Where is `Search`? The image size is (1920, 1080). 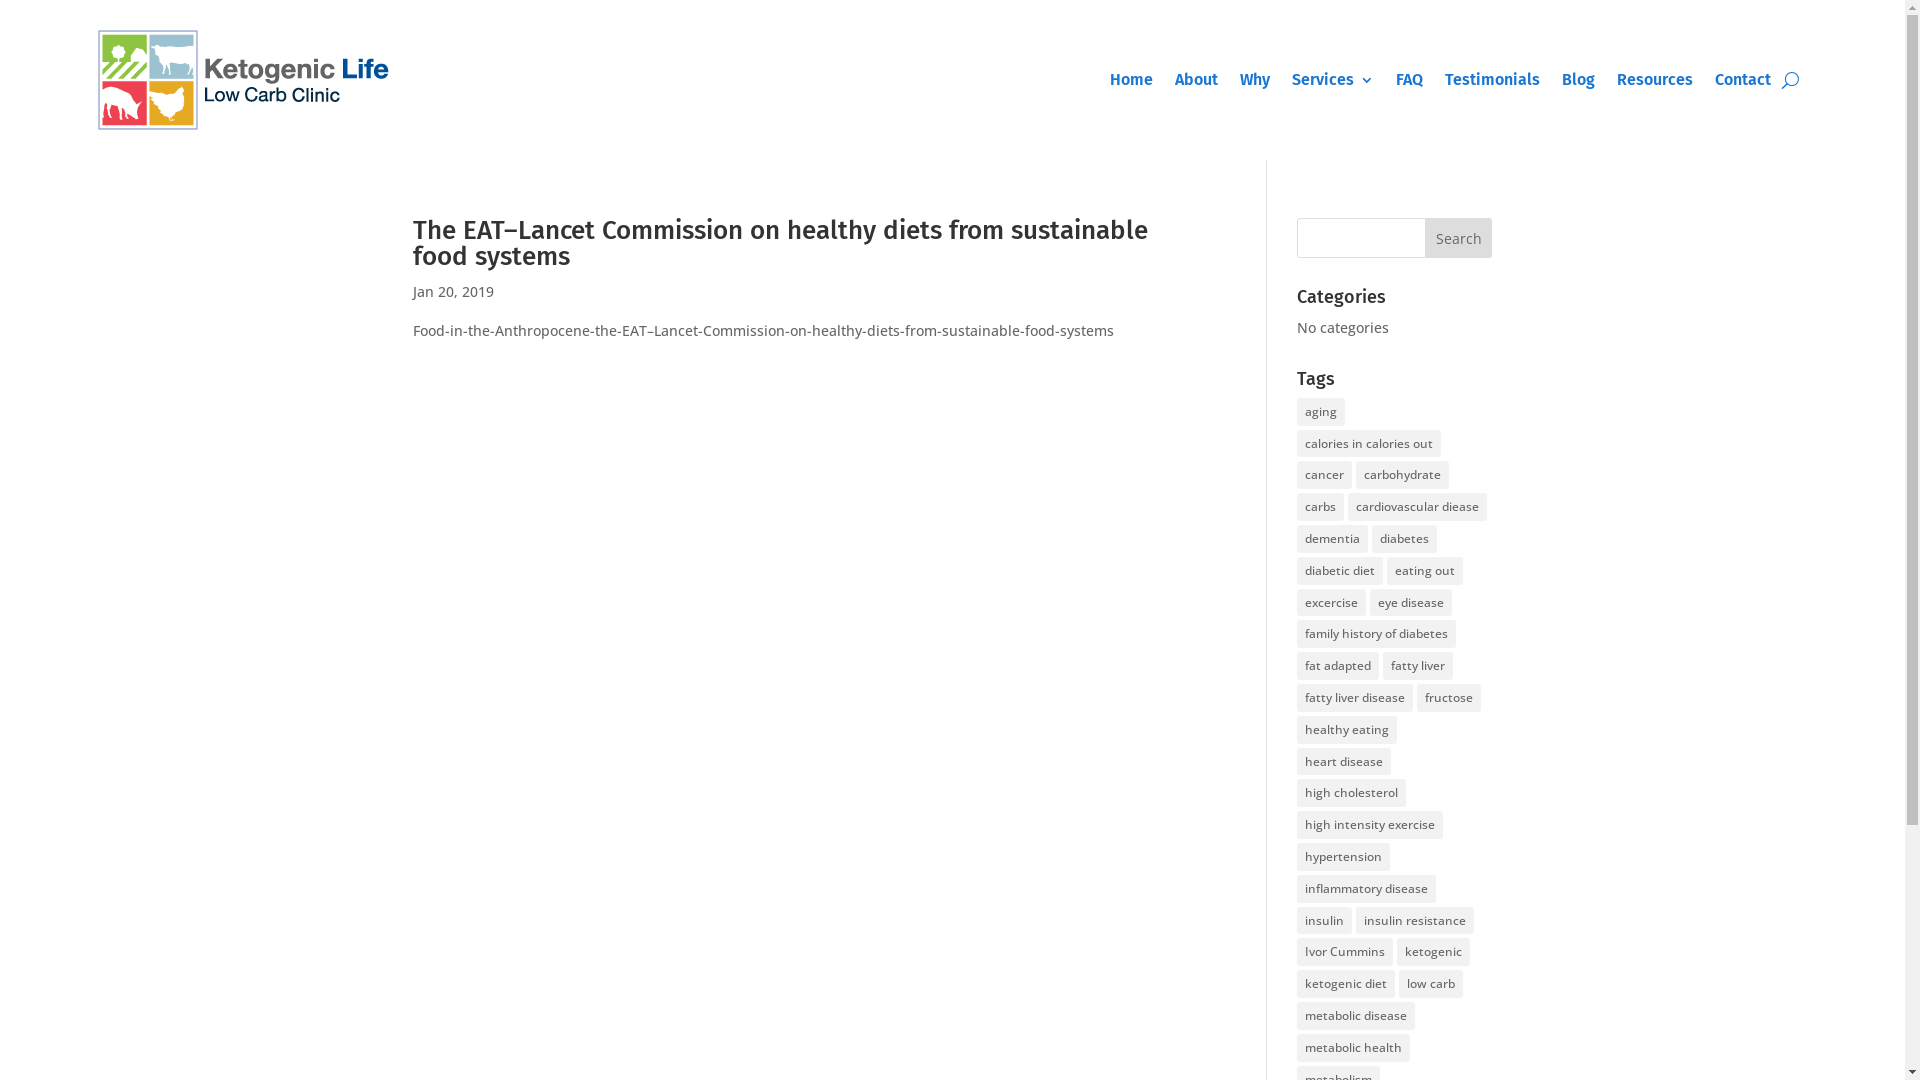 Search is located at coordinates (1459, 238).